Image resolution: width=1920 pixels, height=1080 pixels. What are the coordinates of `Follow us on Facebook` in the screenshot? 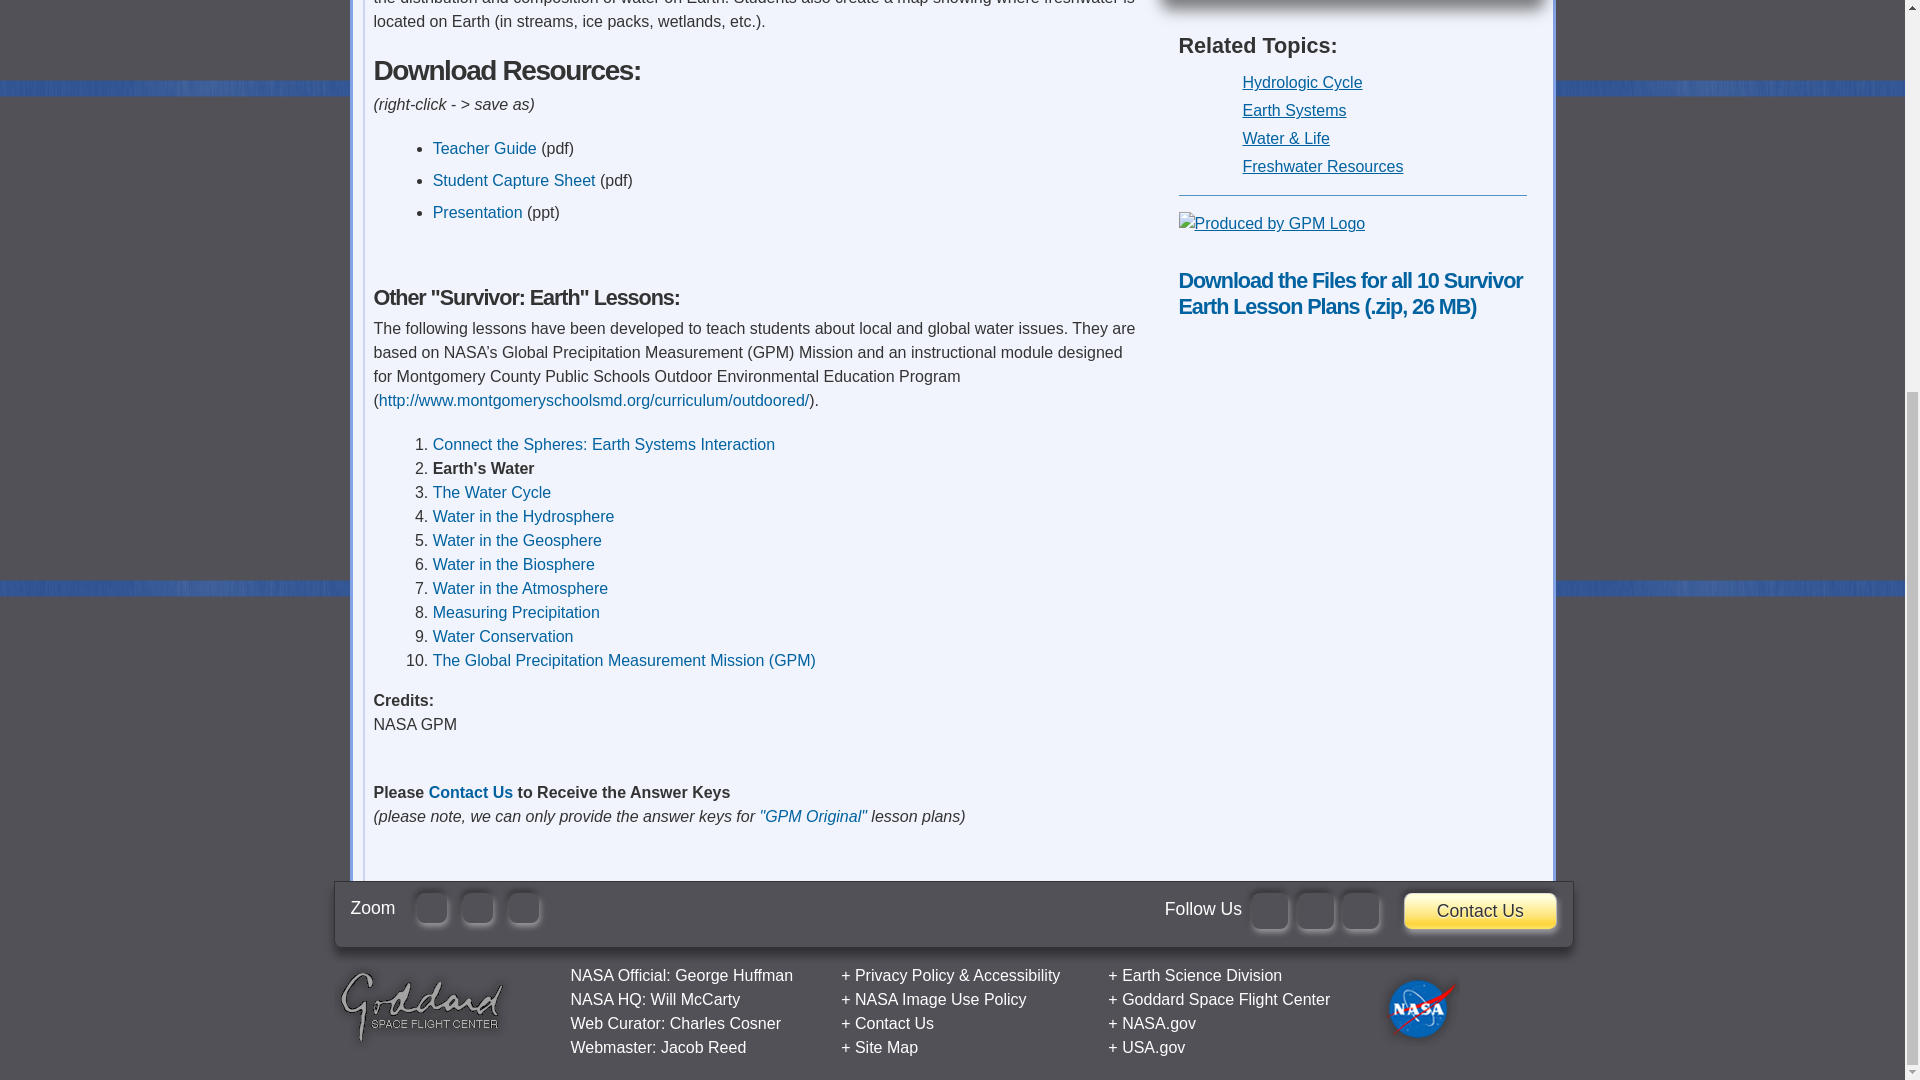 It's located at (1270, 910).